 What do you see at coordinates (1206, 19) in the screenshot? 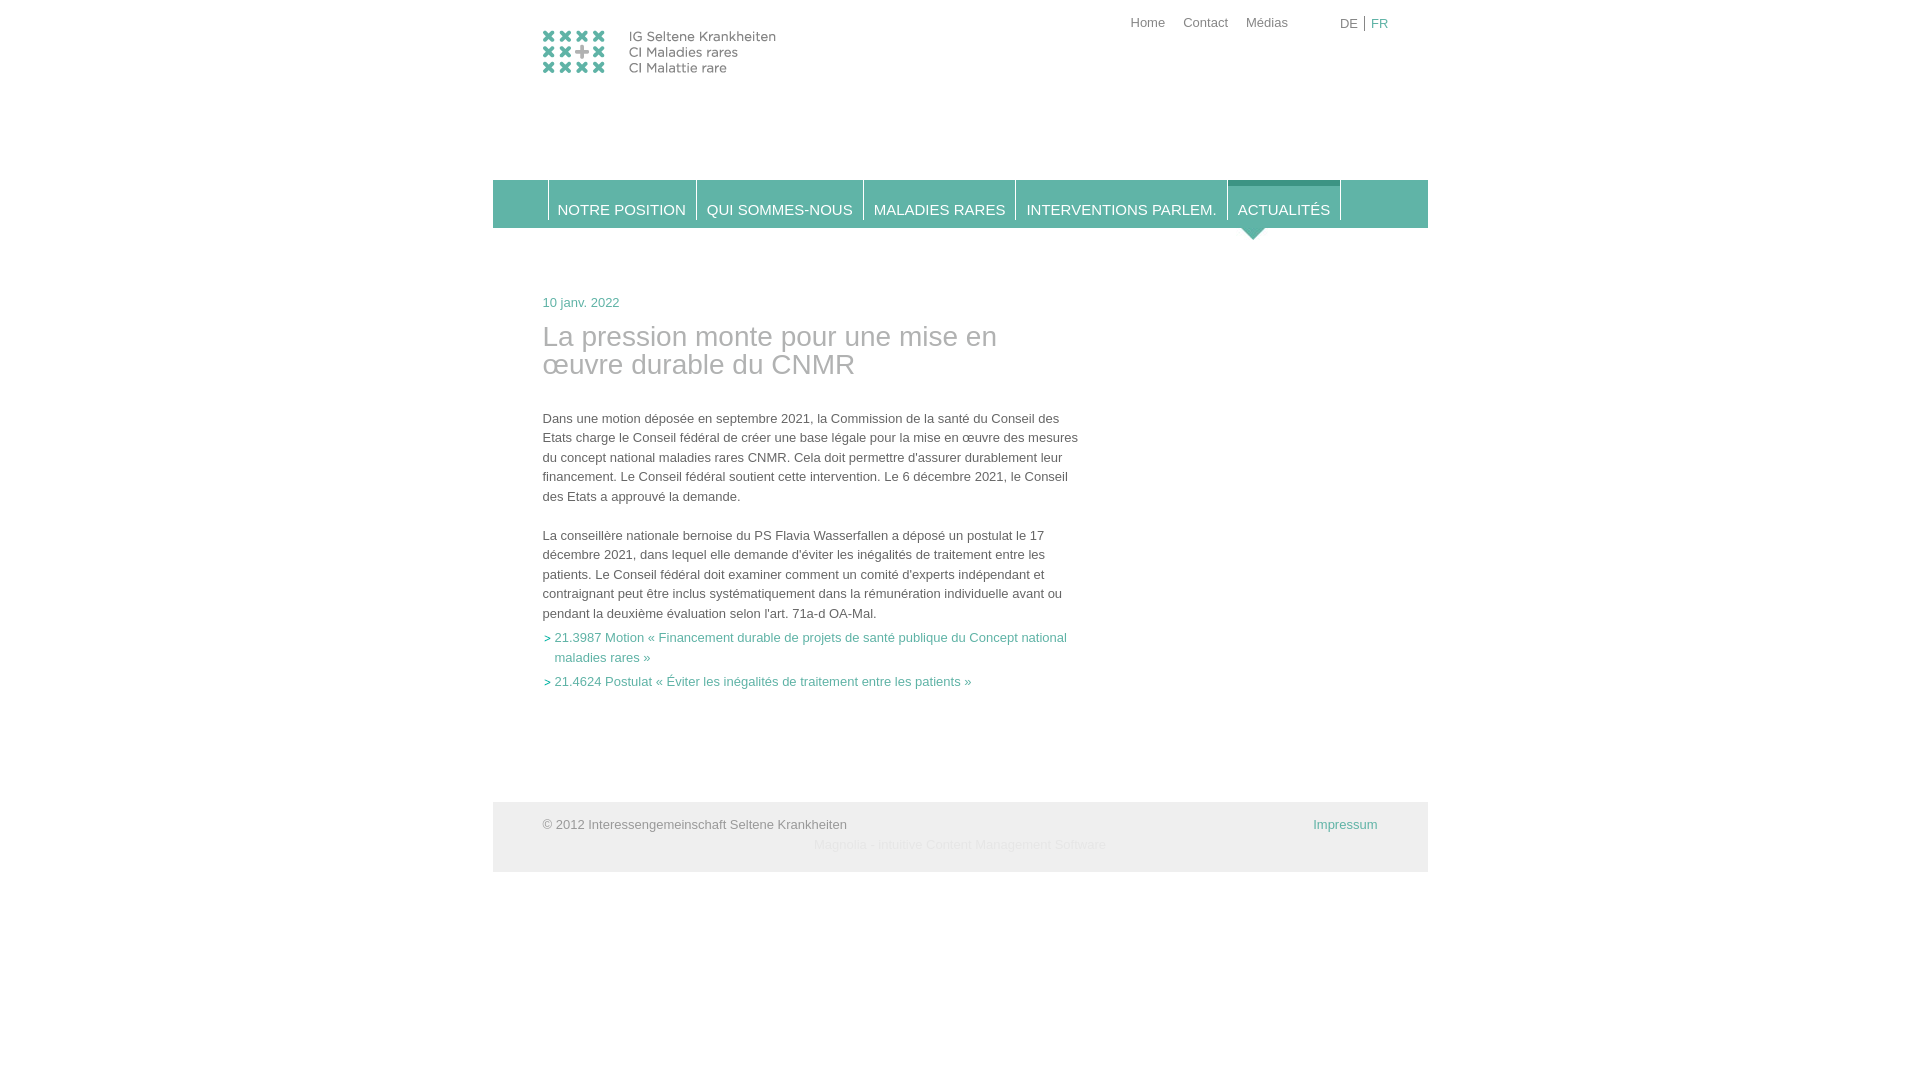
I see `Contact` at bounding box center [1206, 19].